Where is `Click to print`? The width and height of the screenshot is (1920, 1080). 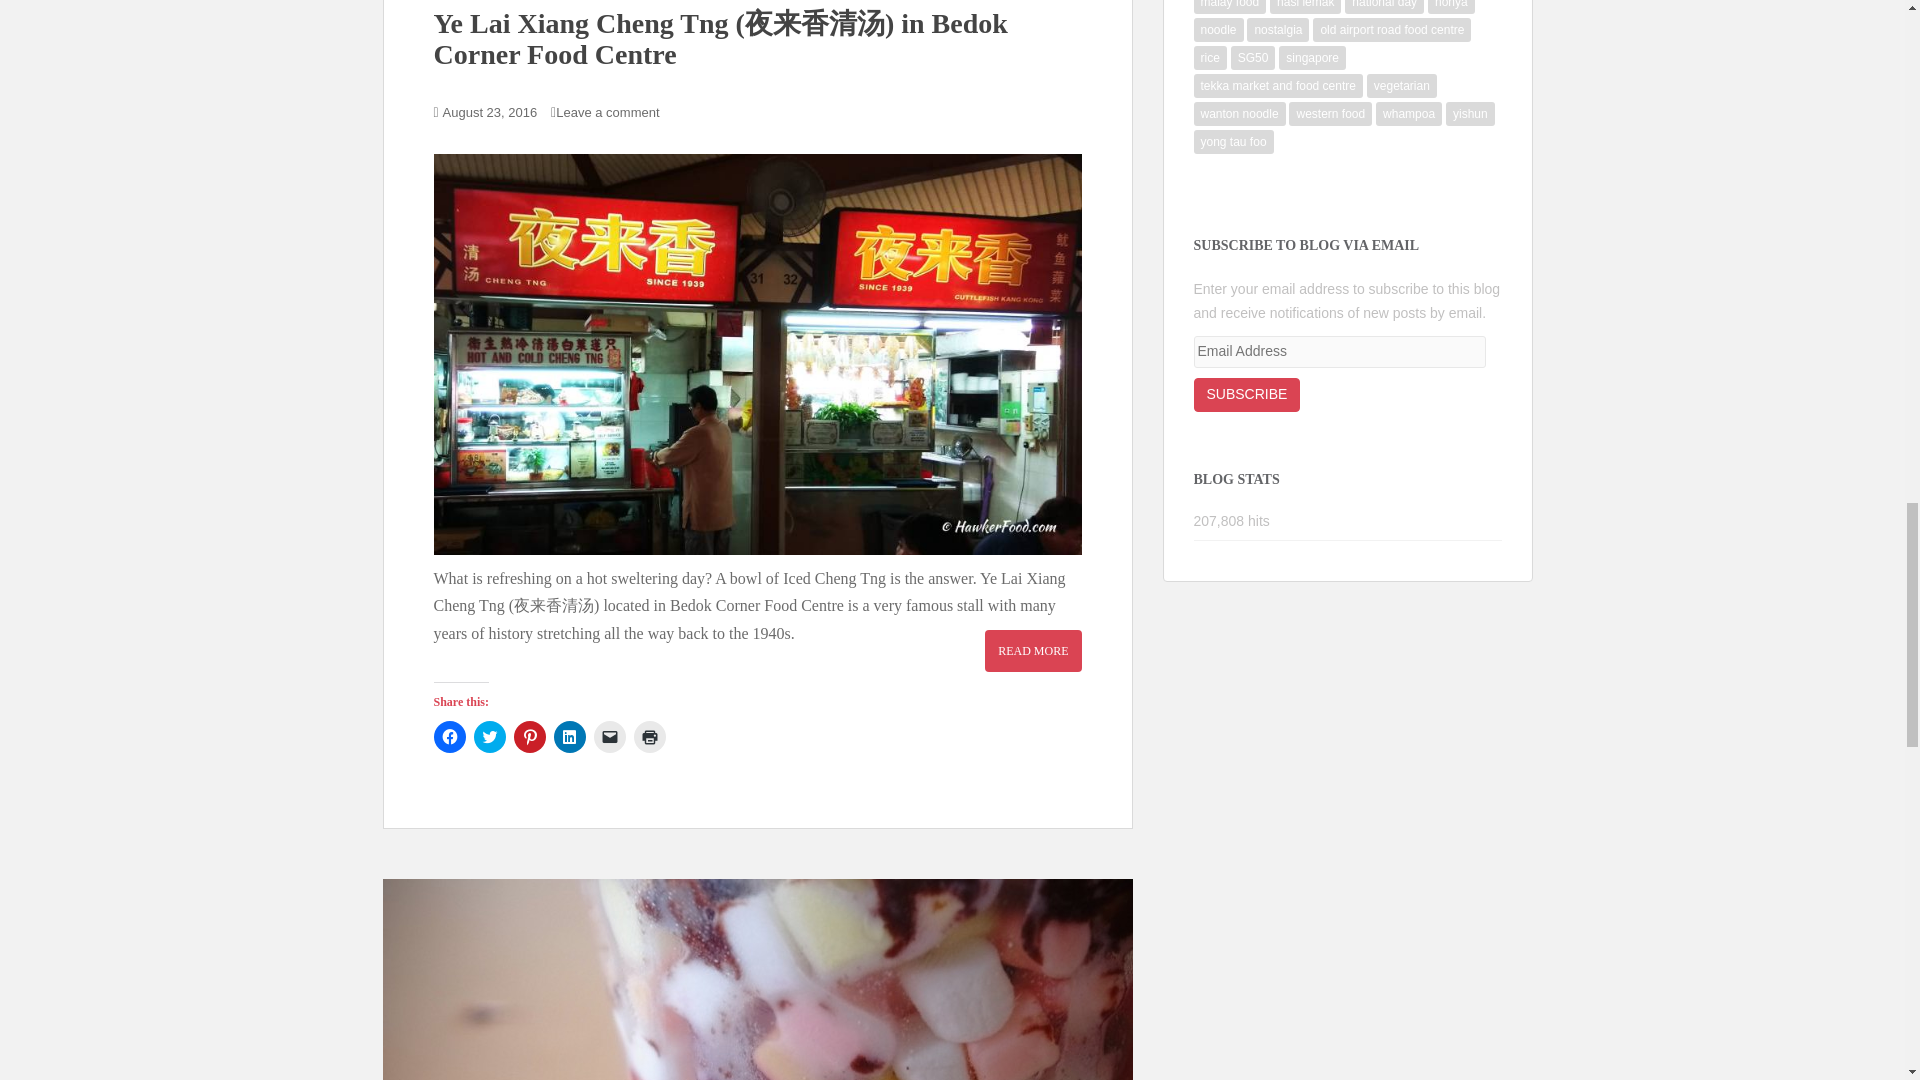 Click to print is located at coordinates (650, 736).